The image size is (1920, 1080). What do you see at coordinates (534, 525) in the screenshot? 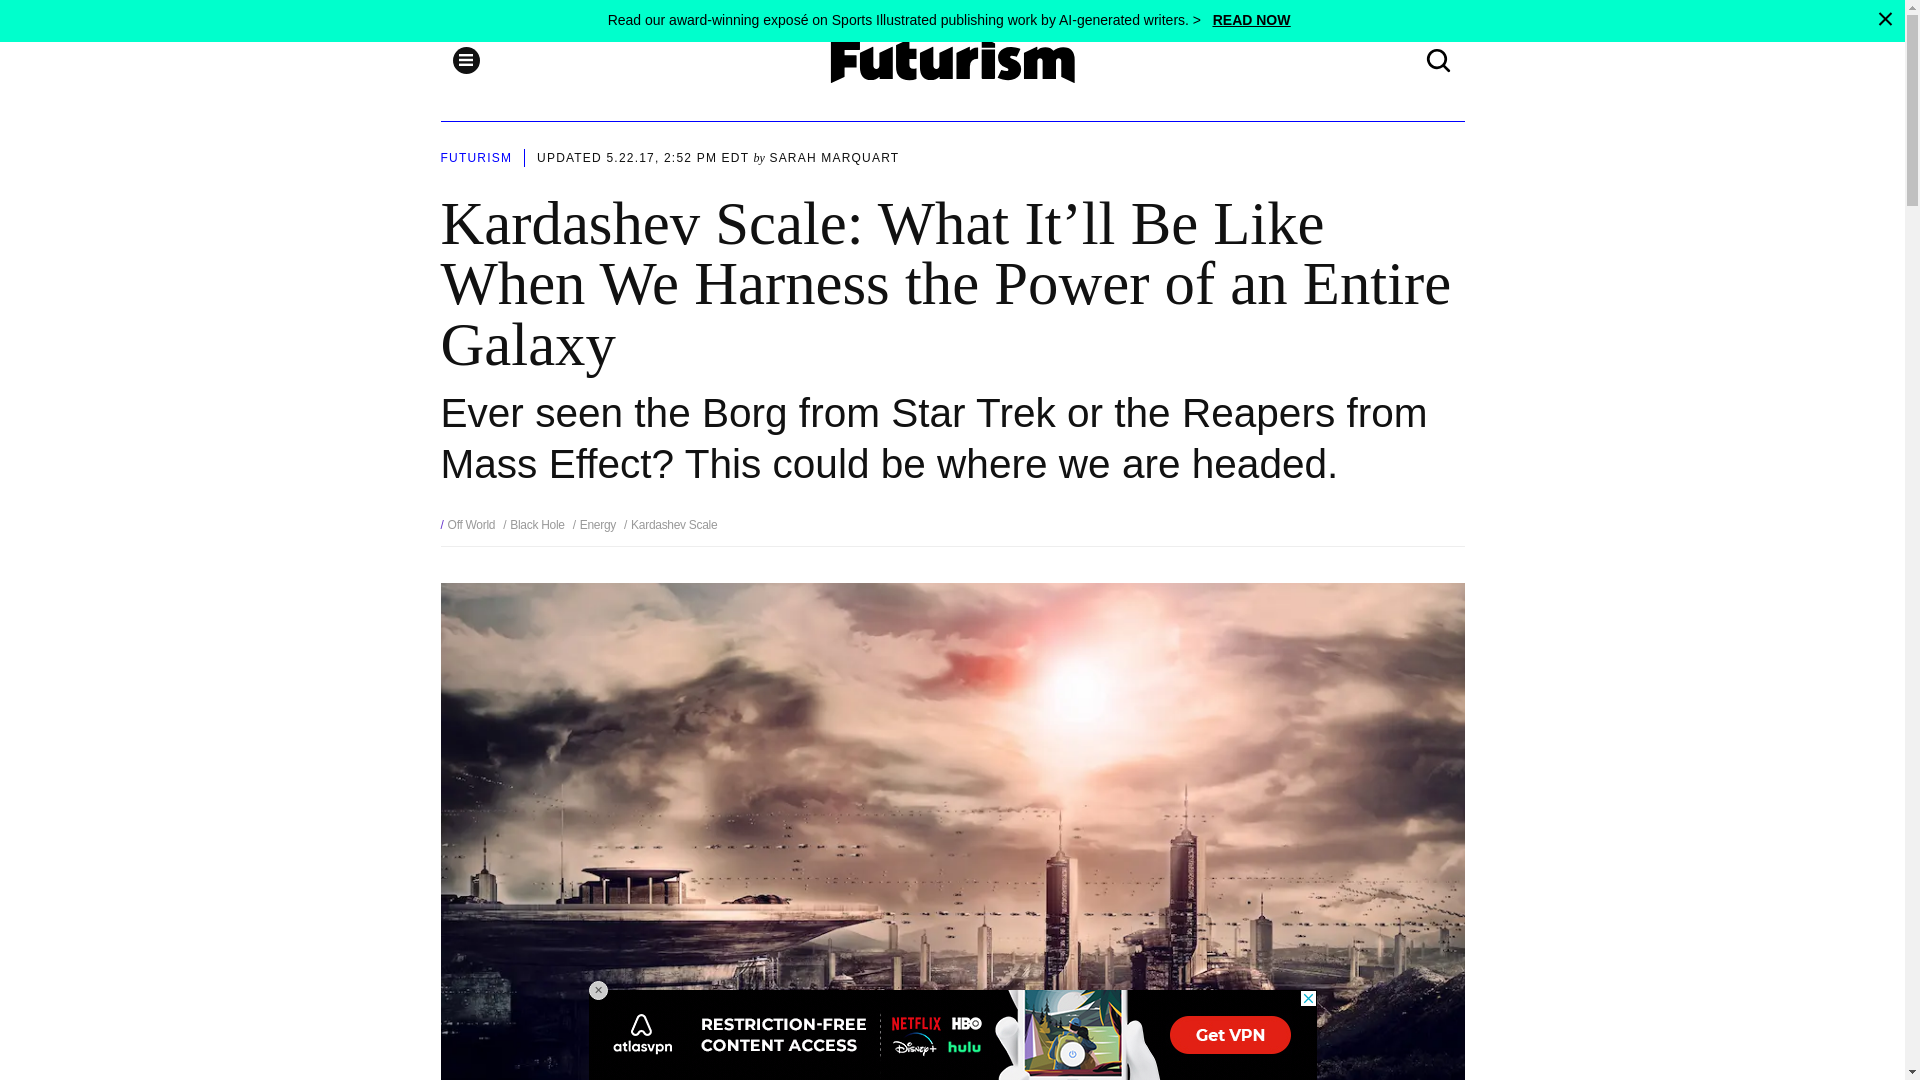
I see `black hole` at bounding box center [534, 525].